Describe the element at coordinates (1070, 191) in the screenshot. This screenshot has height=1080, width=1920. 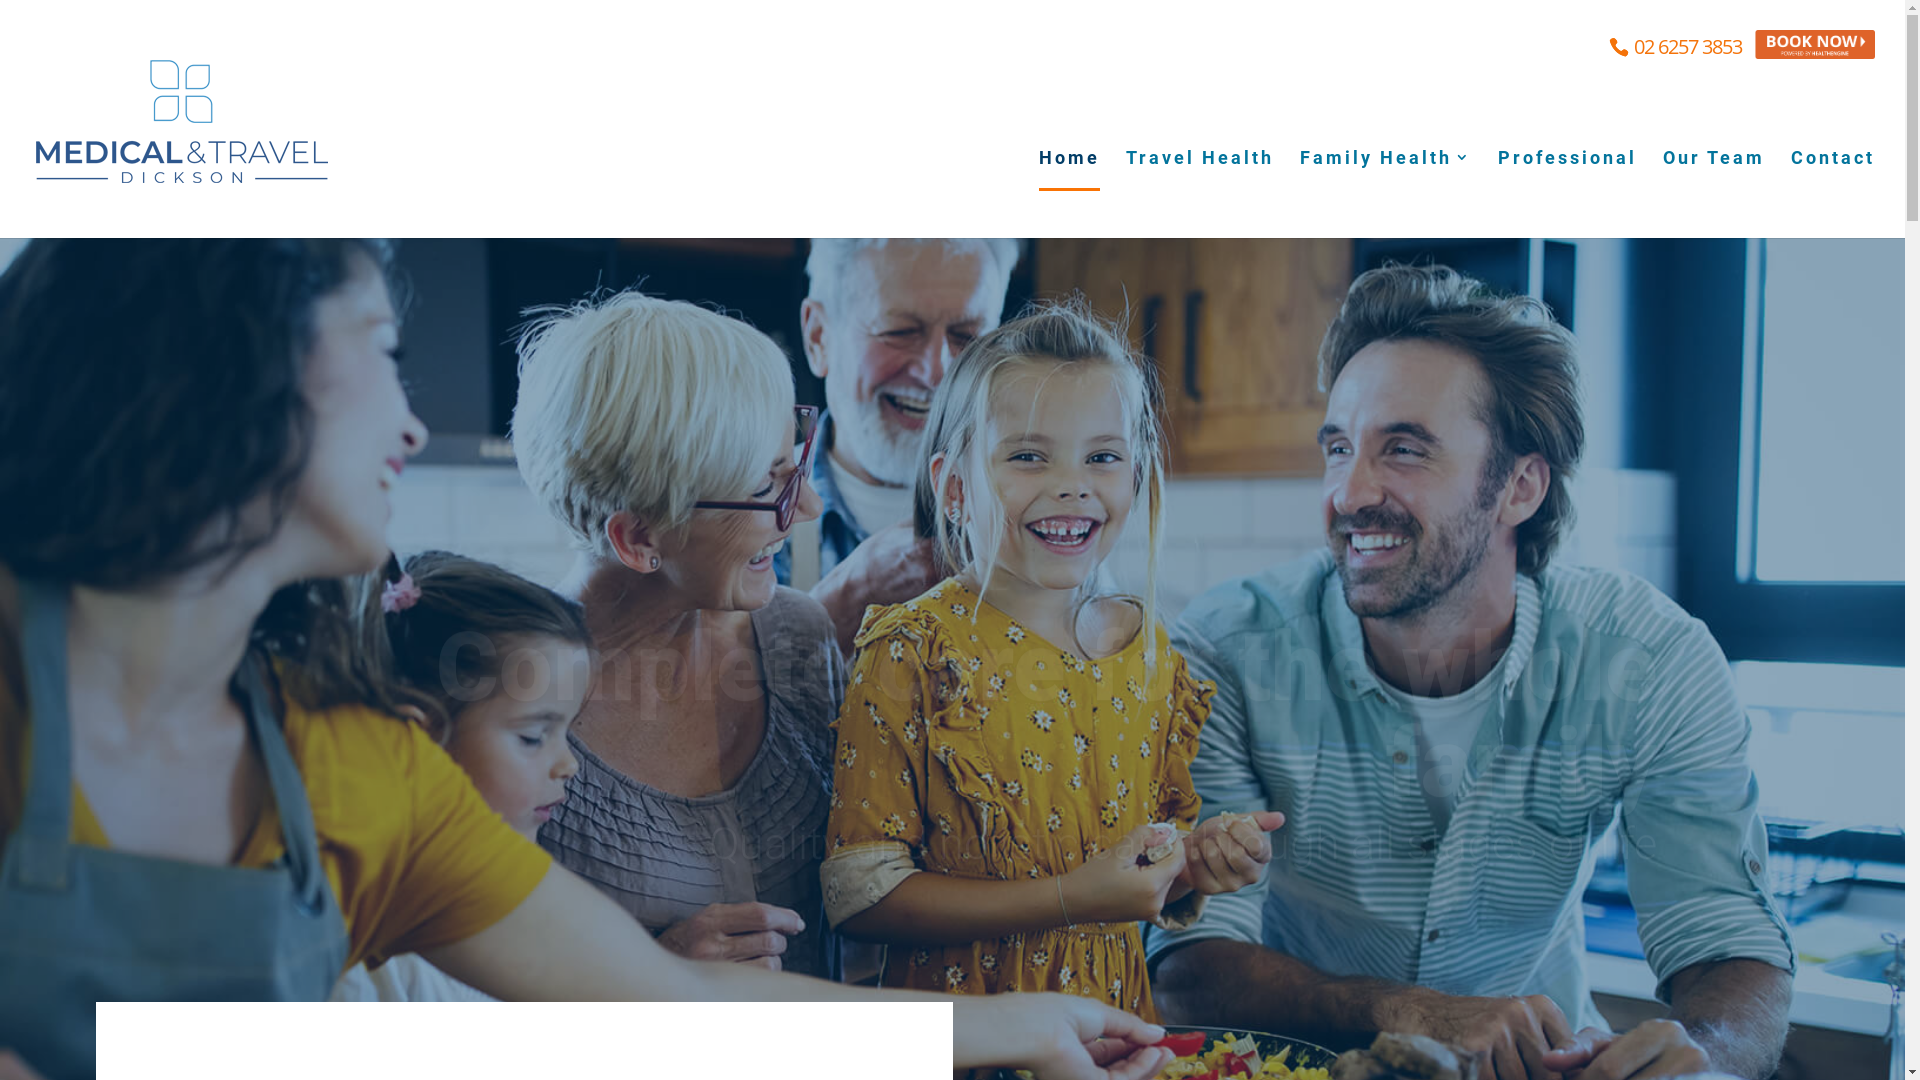
I see `Home` at that location.